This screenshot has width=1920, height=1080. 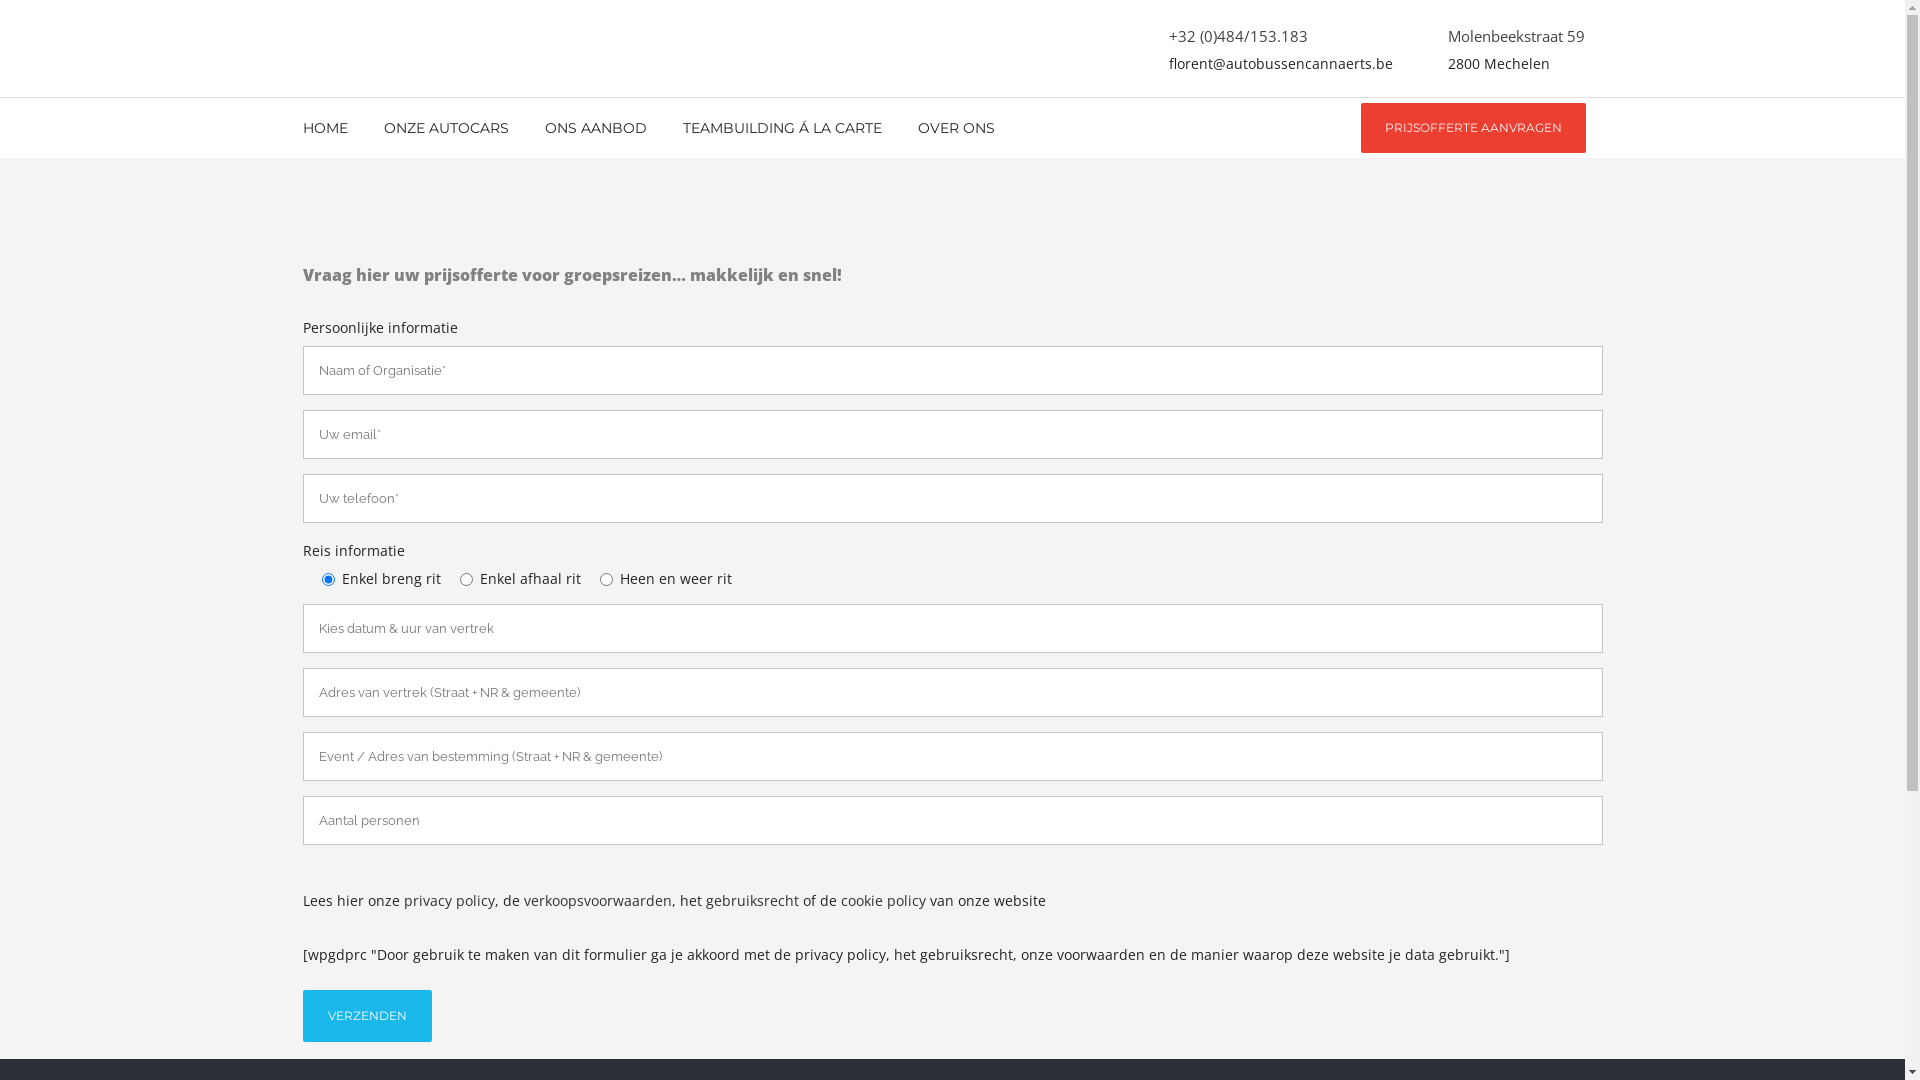 What do you see at coordinates (598, 900) in the screenshot?
I see `verkoopsvoorwaarden` at bounding box center [598, 900].